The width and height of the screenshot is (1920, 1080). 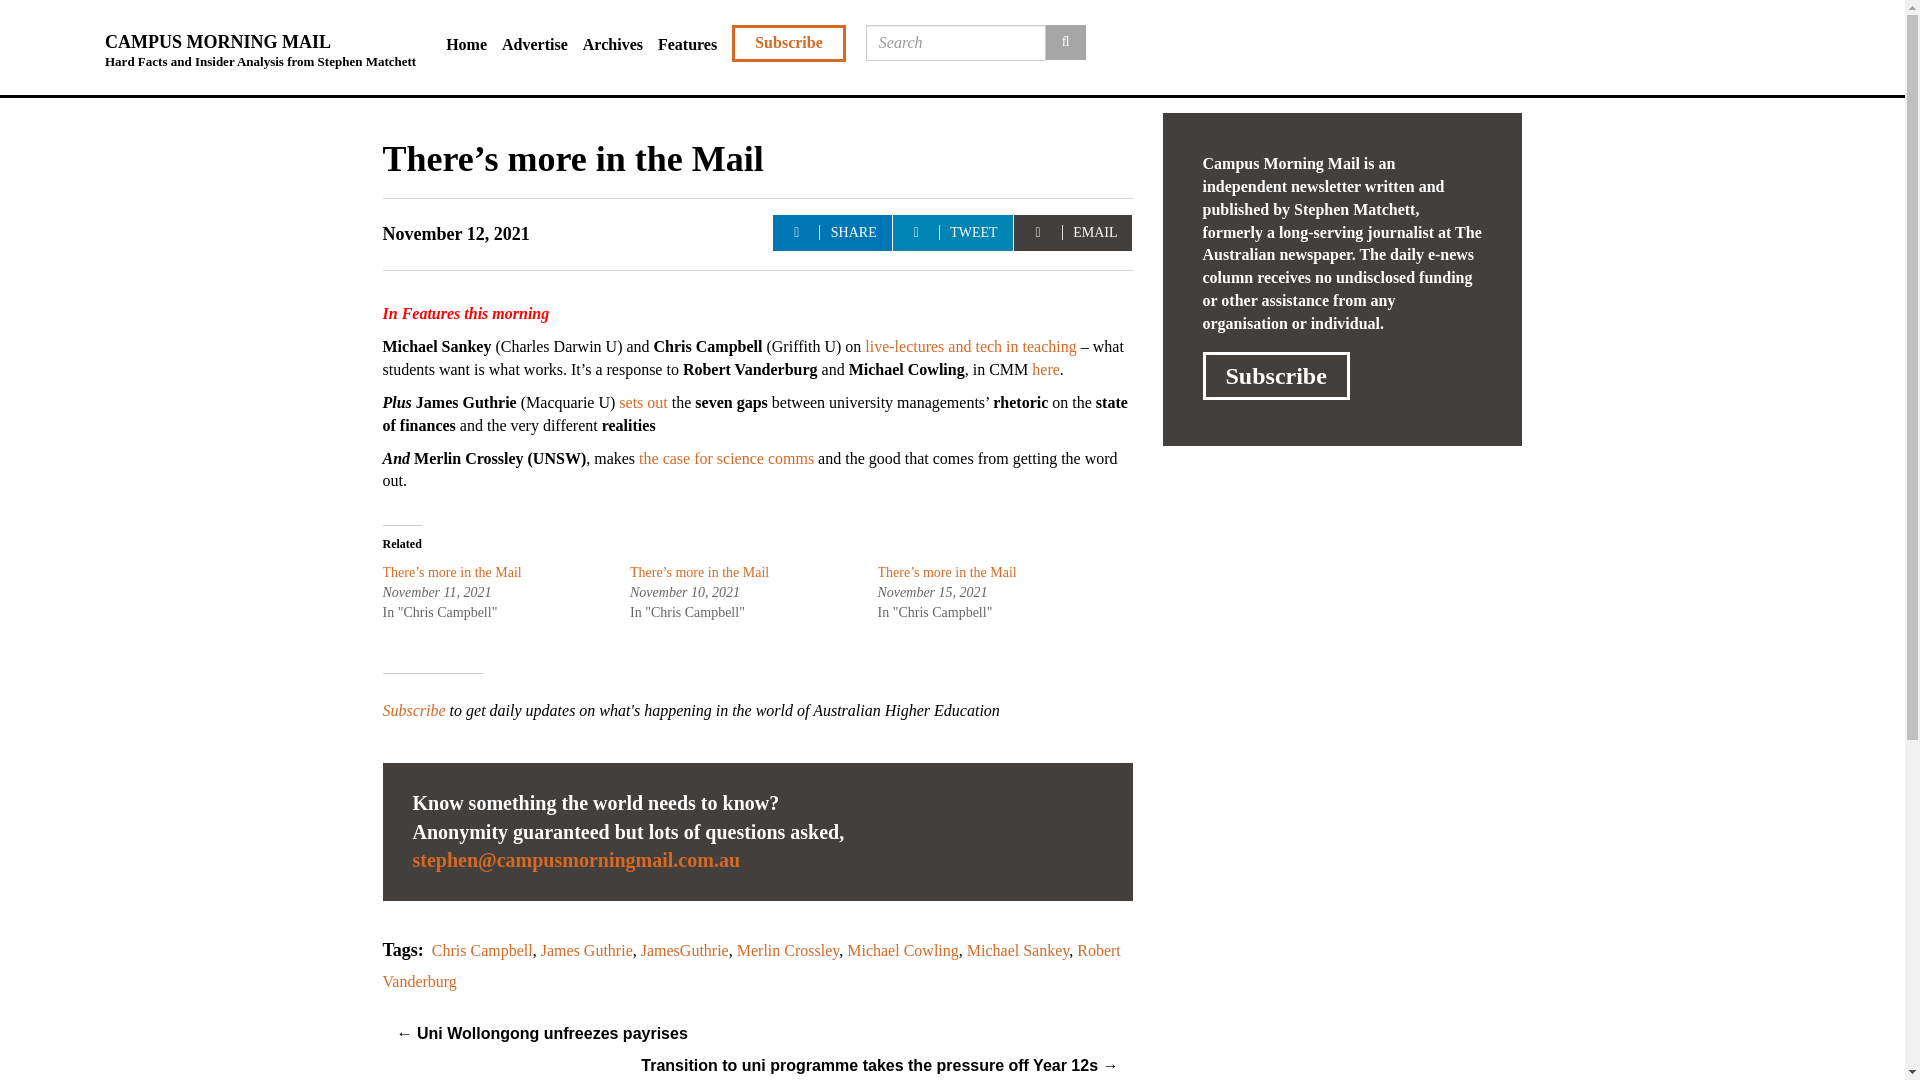 What do you see at coordinates (473, 45) in the screenshot?
I see `Home` at bounding box center [473, 45].